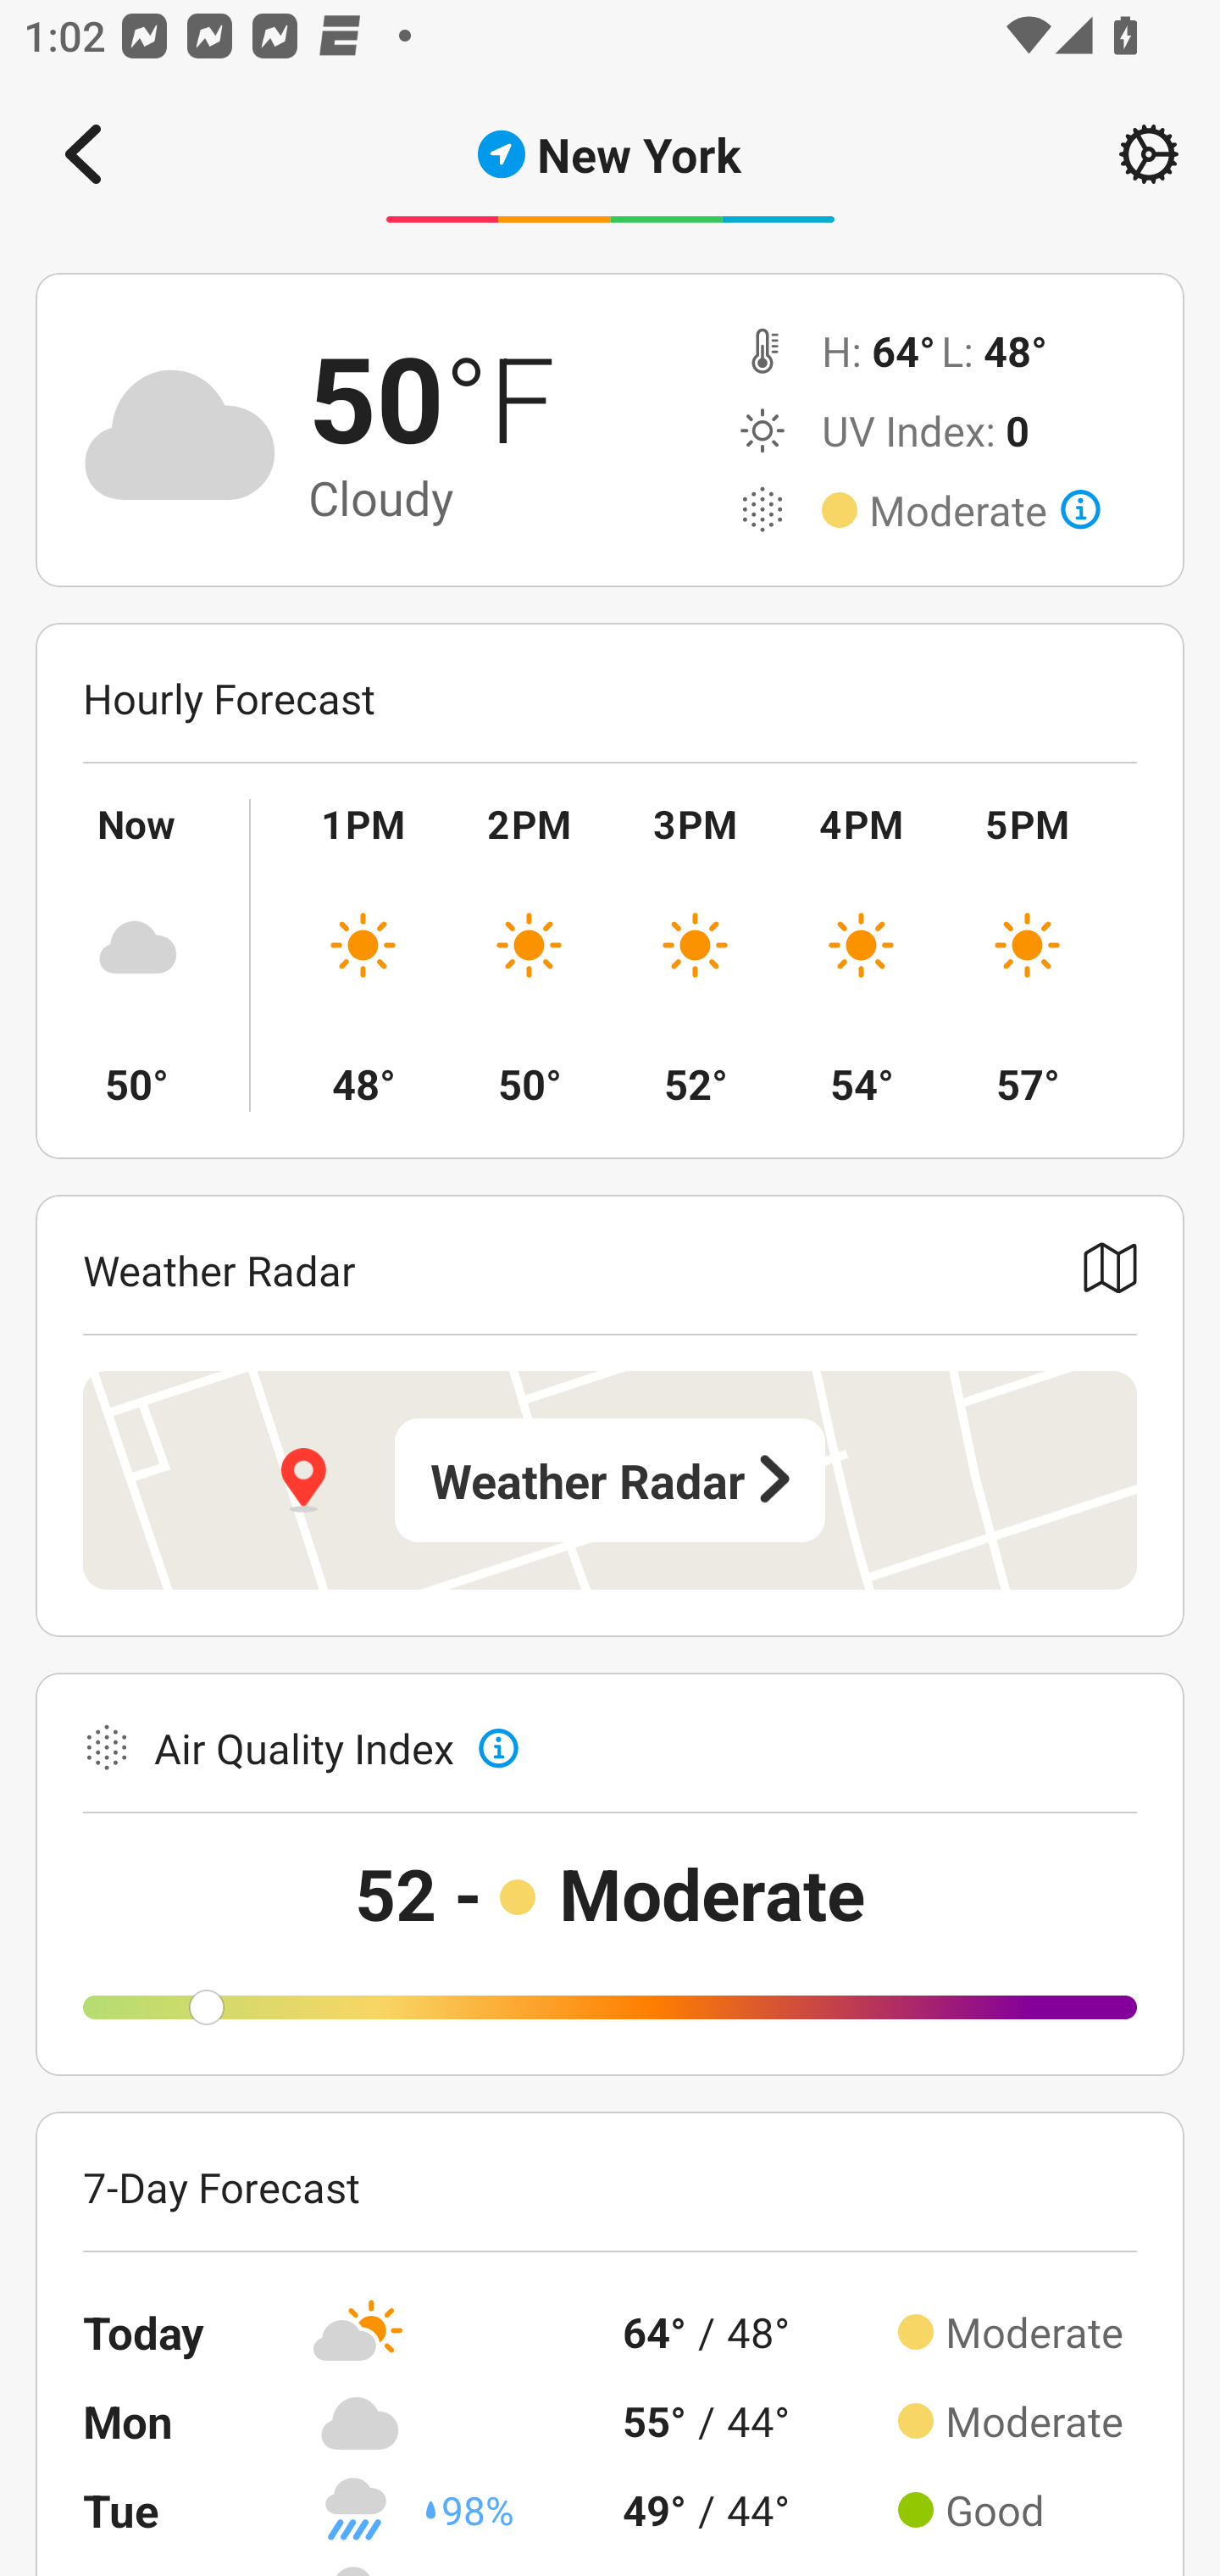 The width and height of the screenshot is (1220, 2576). Describe the element at coordinates (1149, 154) in the screenshot. I see `Setting` at that location.